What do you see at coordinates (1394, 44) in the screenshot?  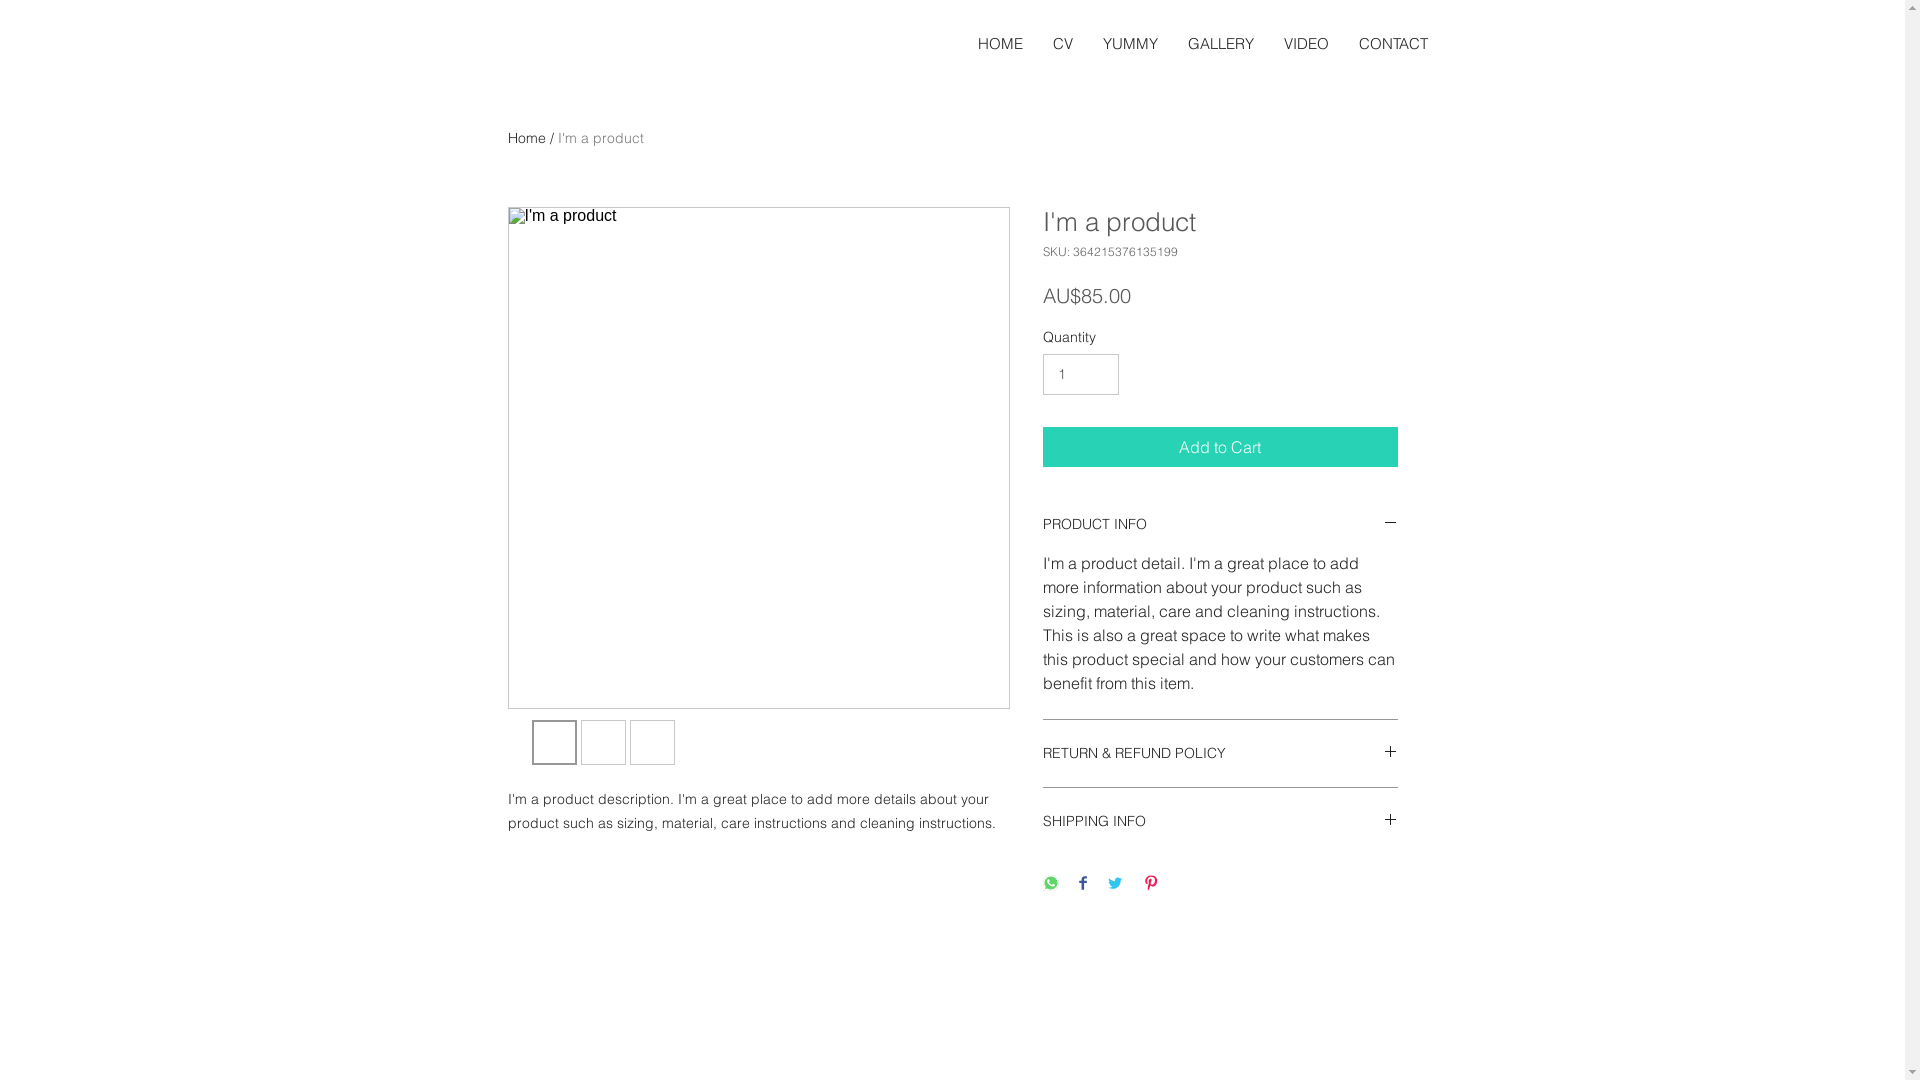 I see `CONTACT` at bounding box center [1394, 44].